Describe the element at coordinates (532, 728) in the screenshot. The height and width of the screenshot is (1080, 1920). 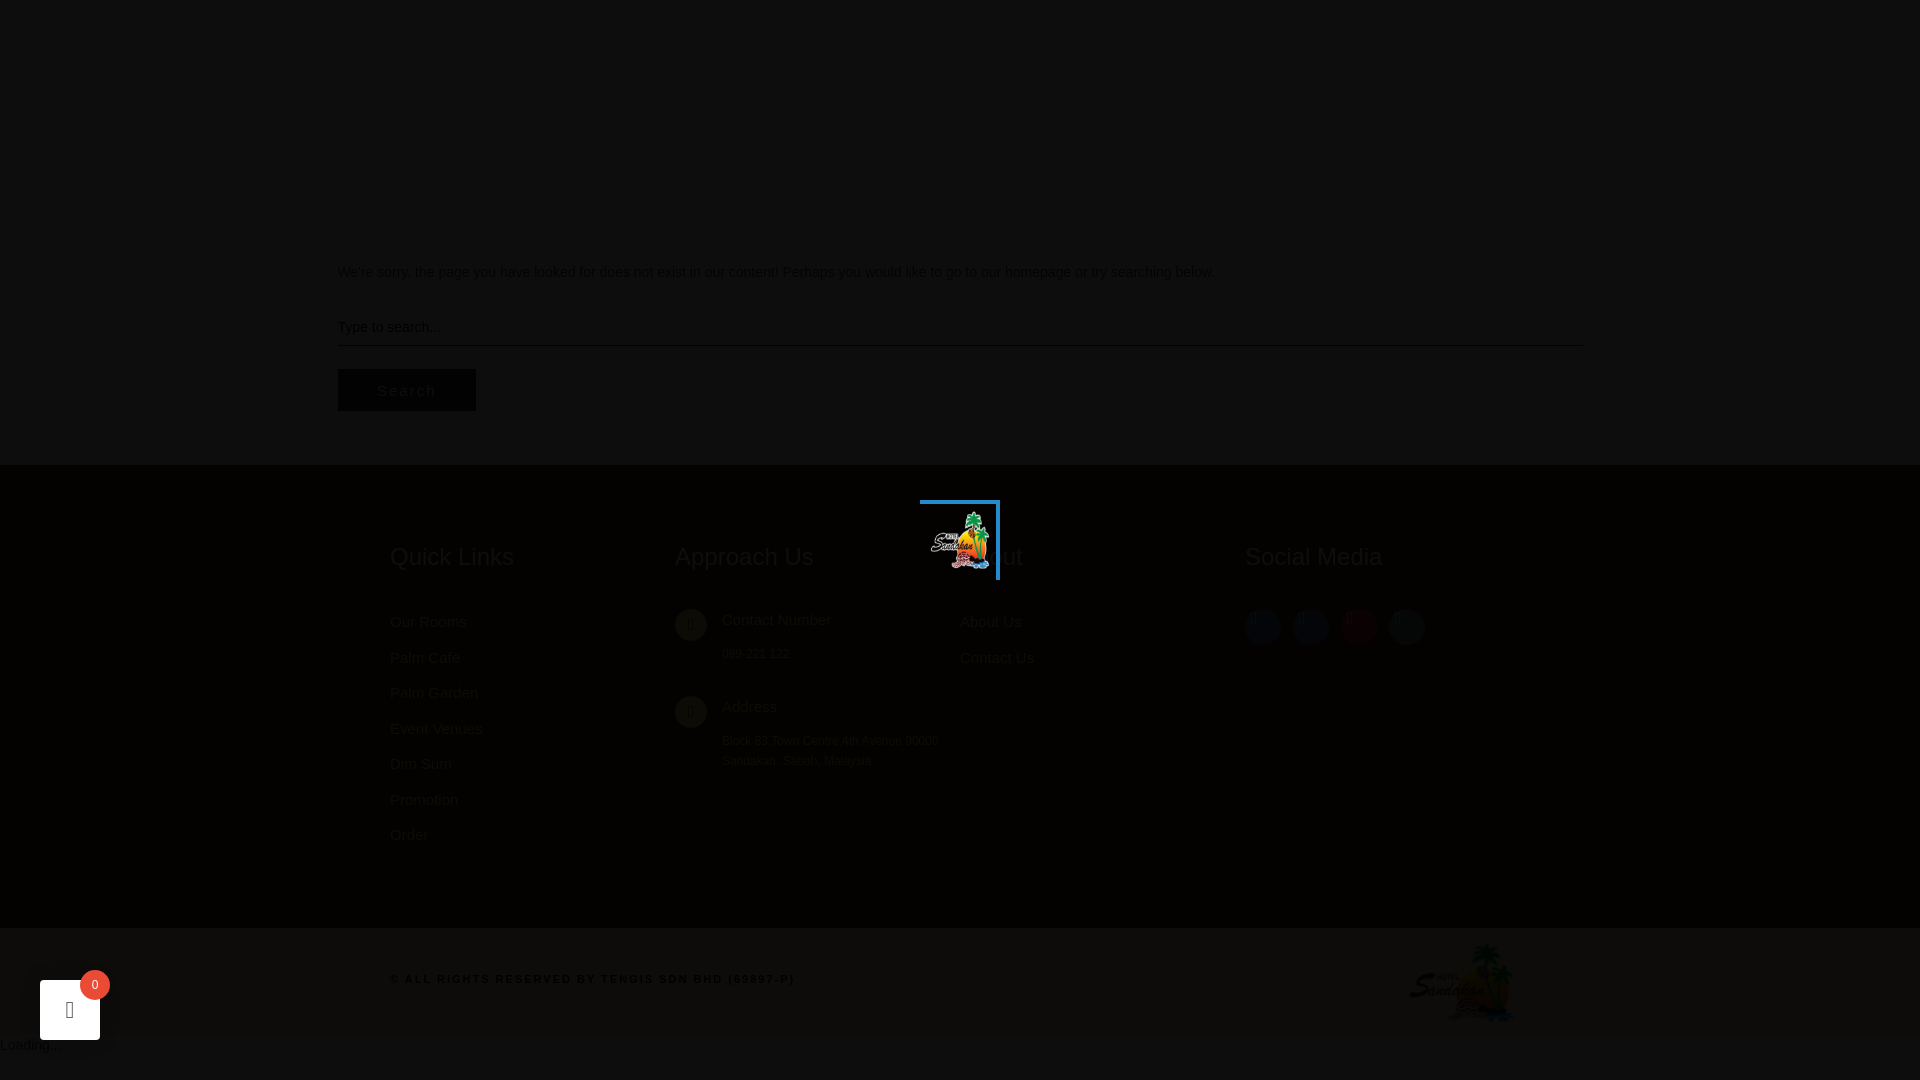
I see `Event Venues` at that location.